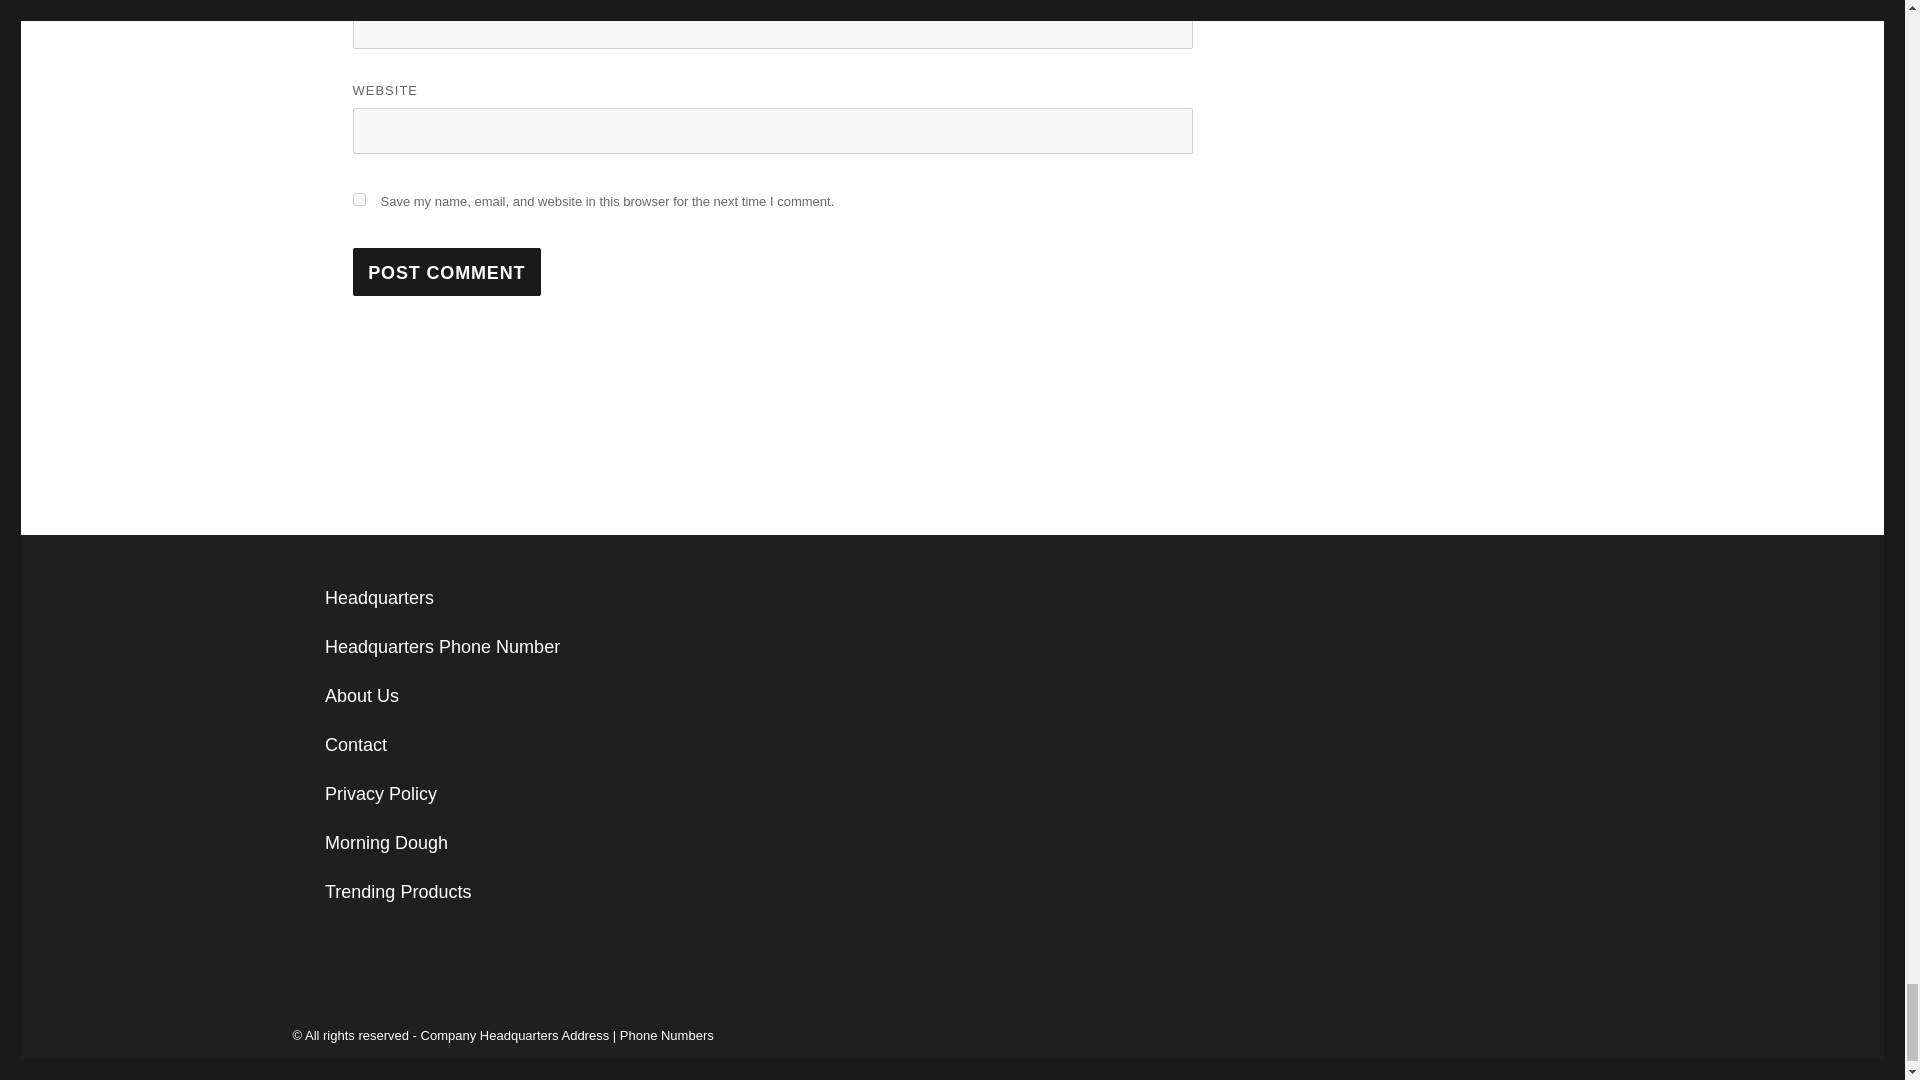 The image size is (1920, 1080). I want to click on yes, so click(358, 200).